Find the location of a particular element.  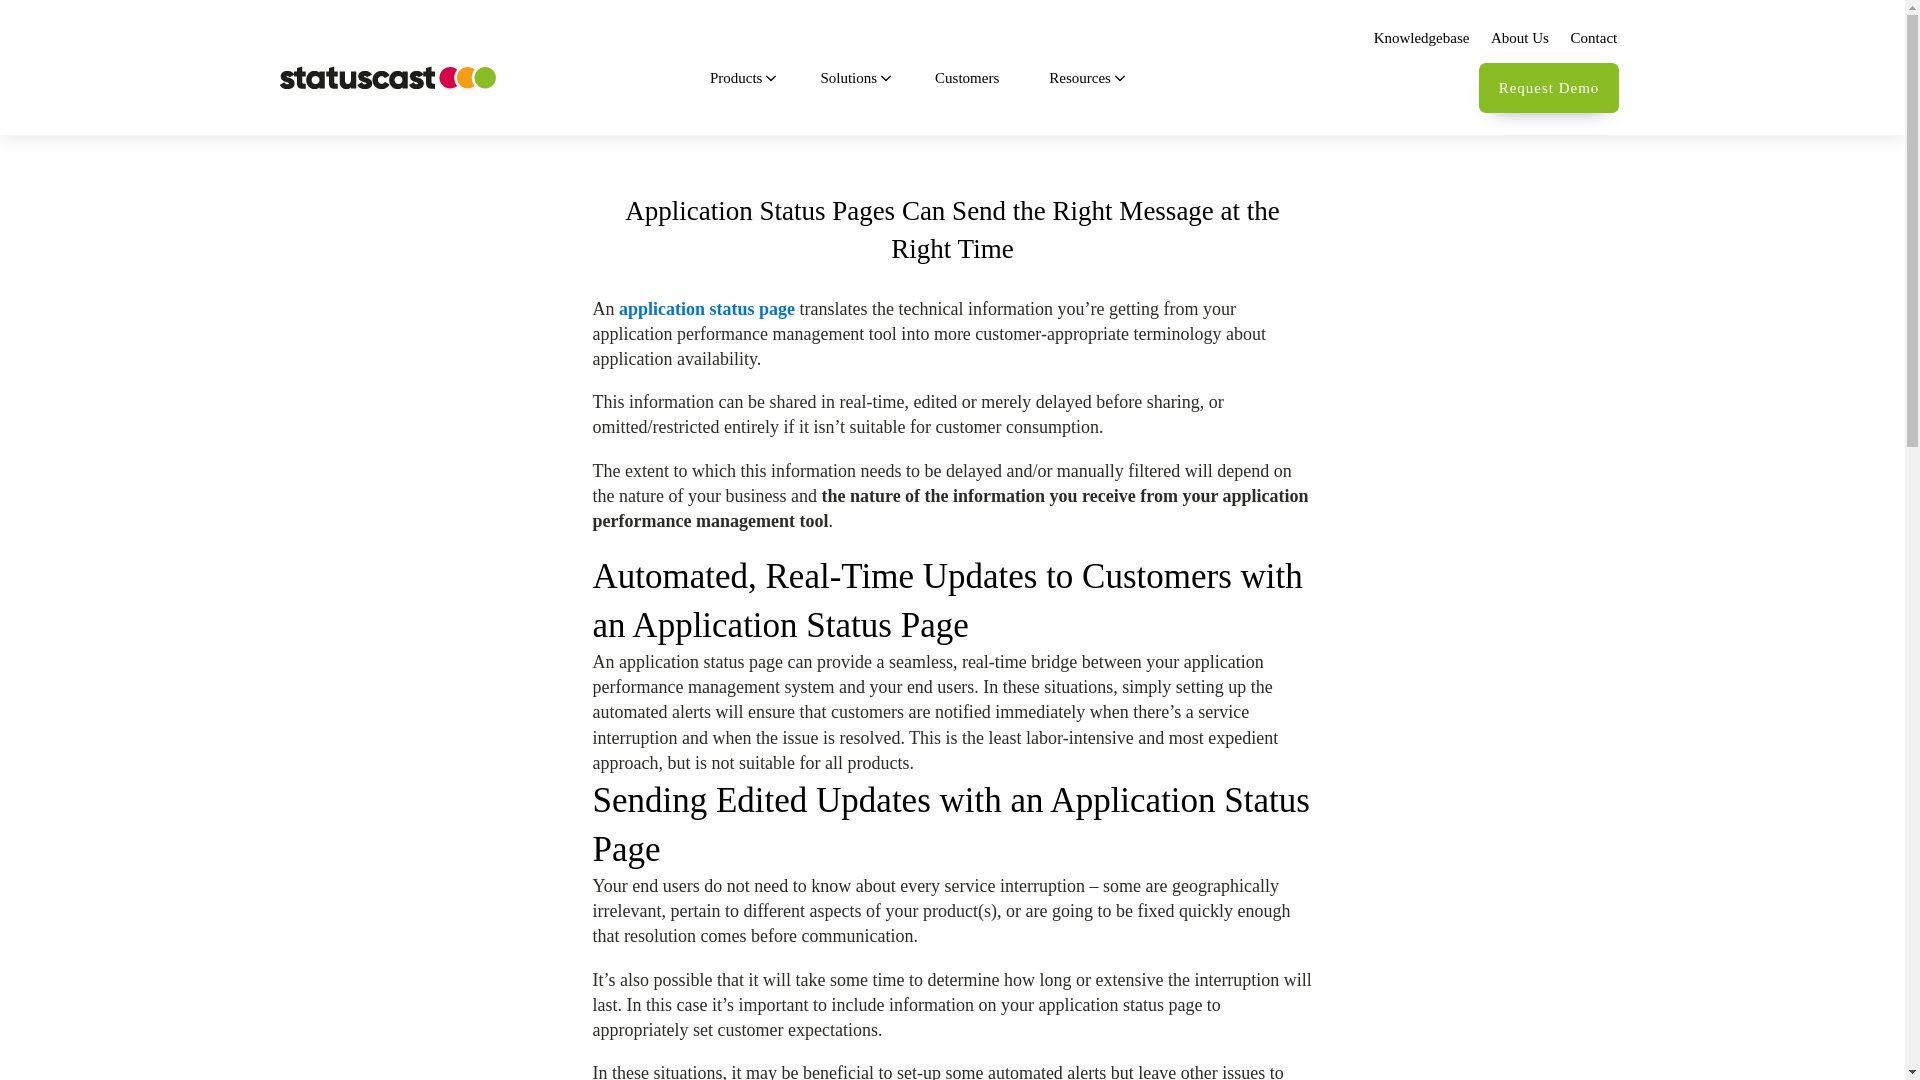

Customers is located at coordinates (972, 78).